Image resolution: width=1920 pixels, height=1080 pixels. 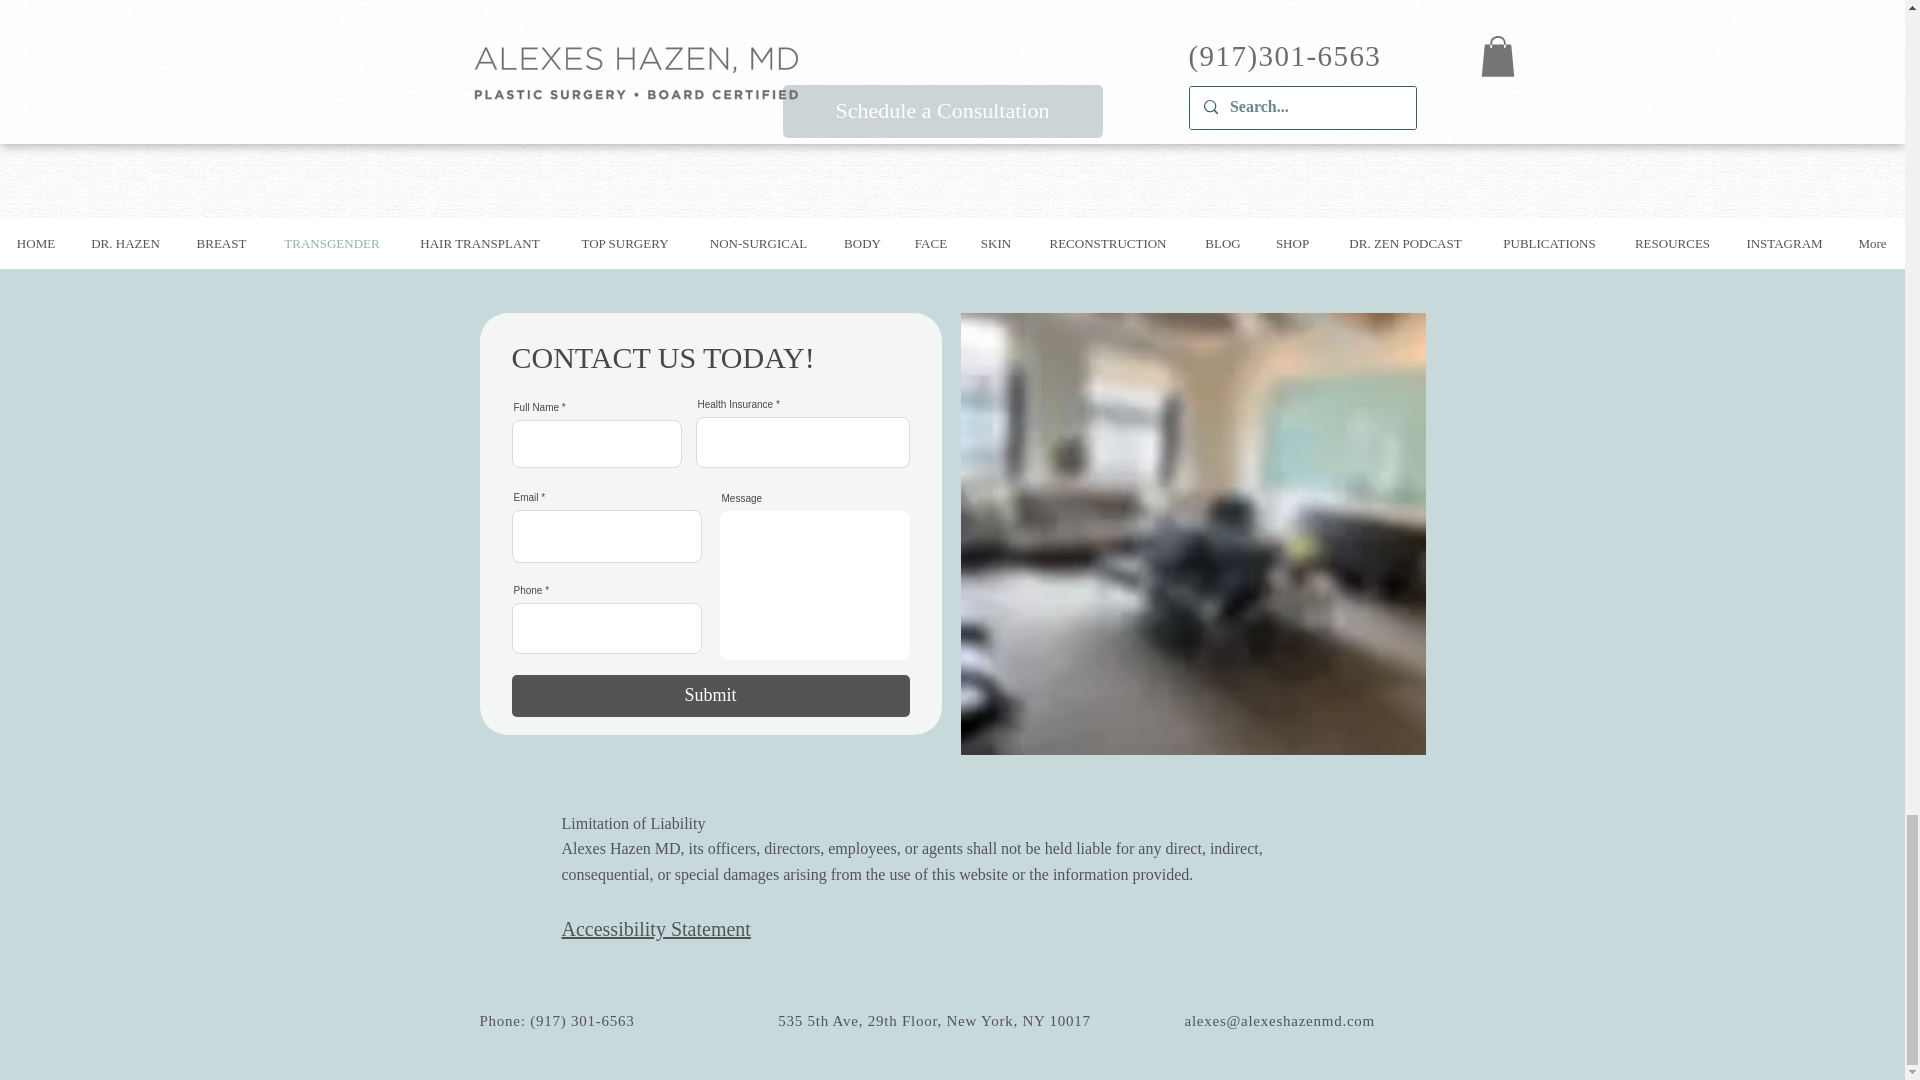 I want to click on HAIR TRANSPLANT, so click(x=480, y=243).